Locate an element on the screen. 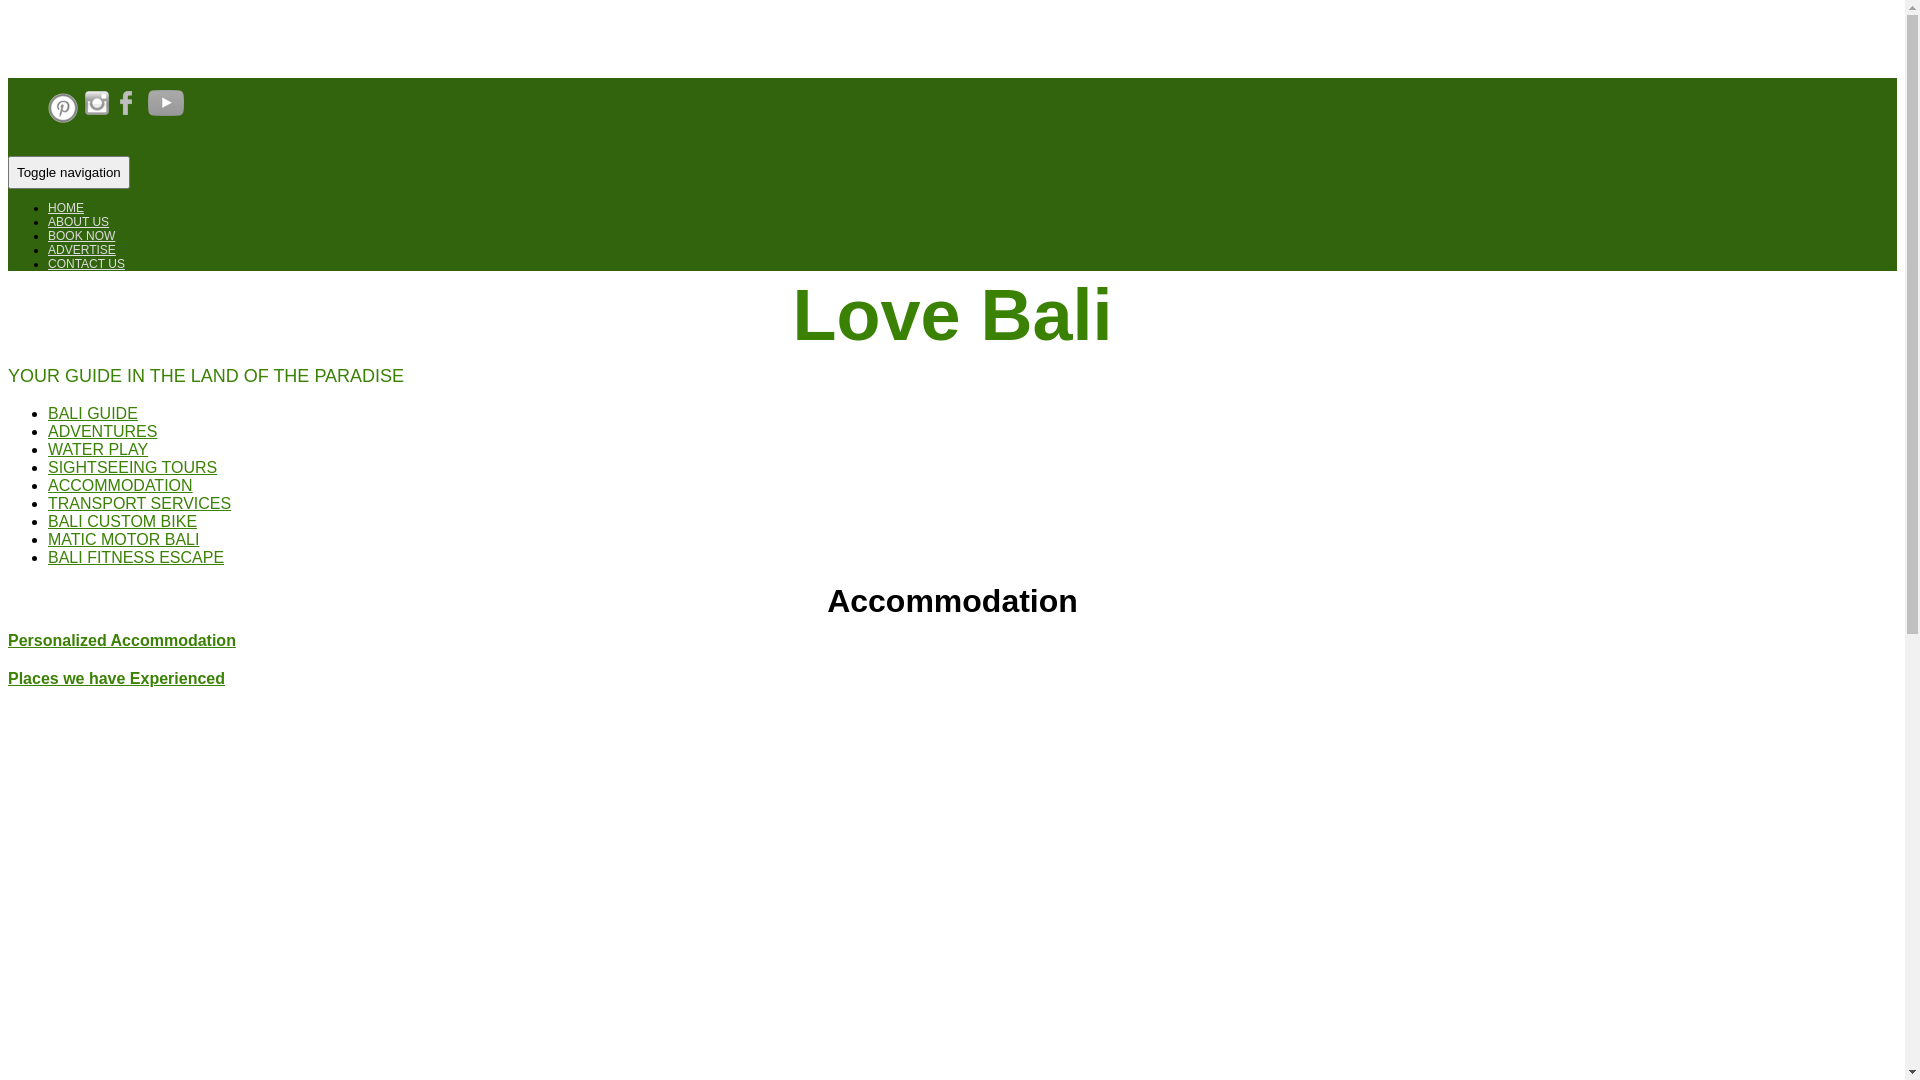 The image size is (1920, 1080). ABOUT US is located at coordinates (78, 222).